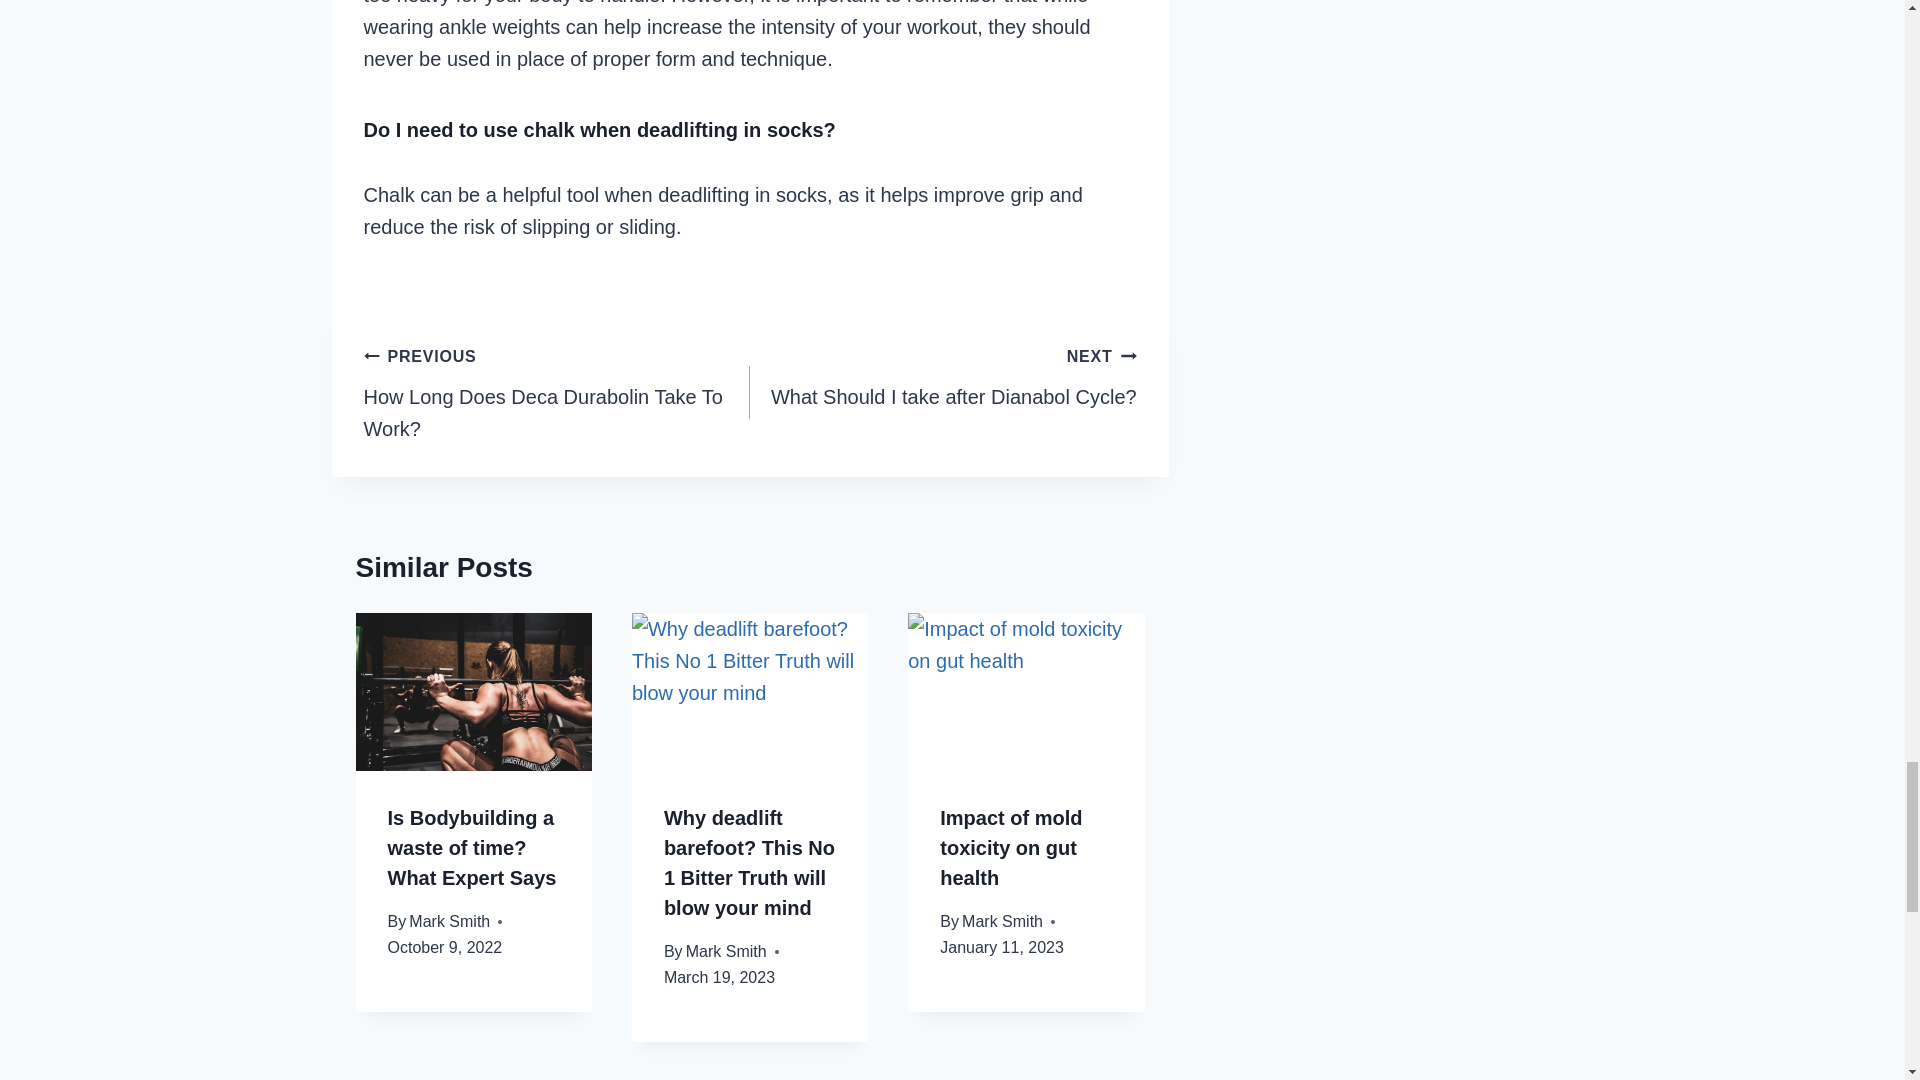 This screenshot has width=1920, height=1080. What do you see at coordinates (448, 920) in the screenshot?
I see `Is Bodybuilding a waste of time? What Expert Says` at bounding box center [448, 920].